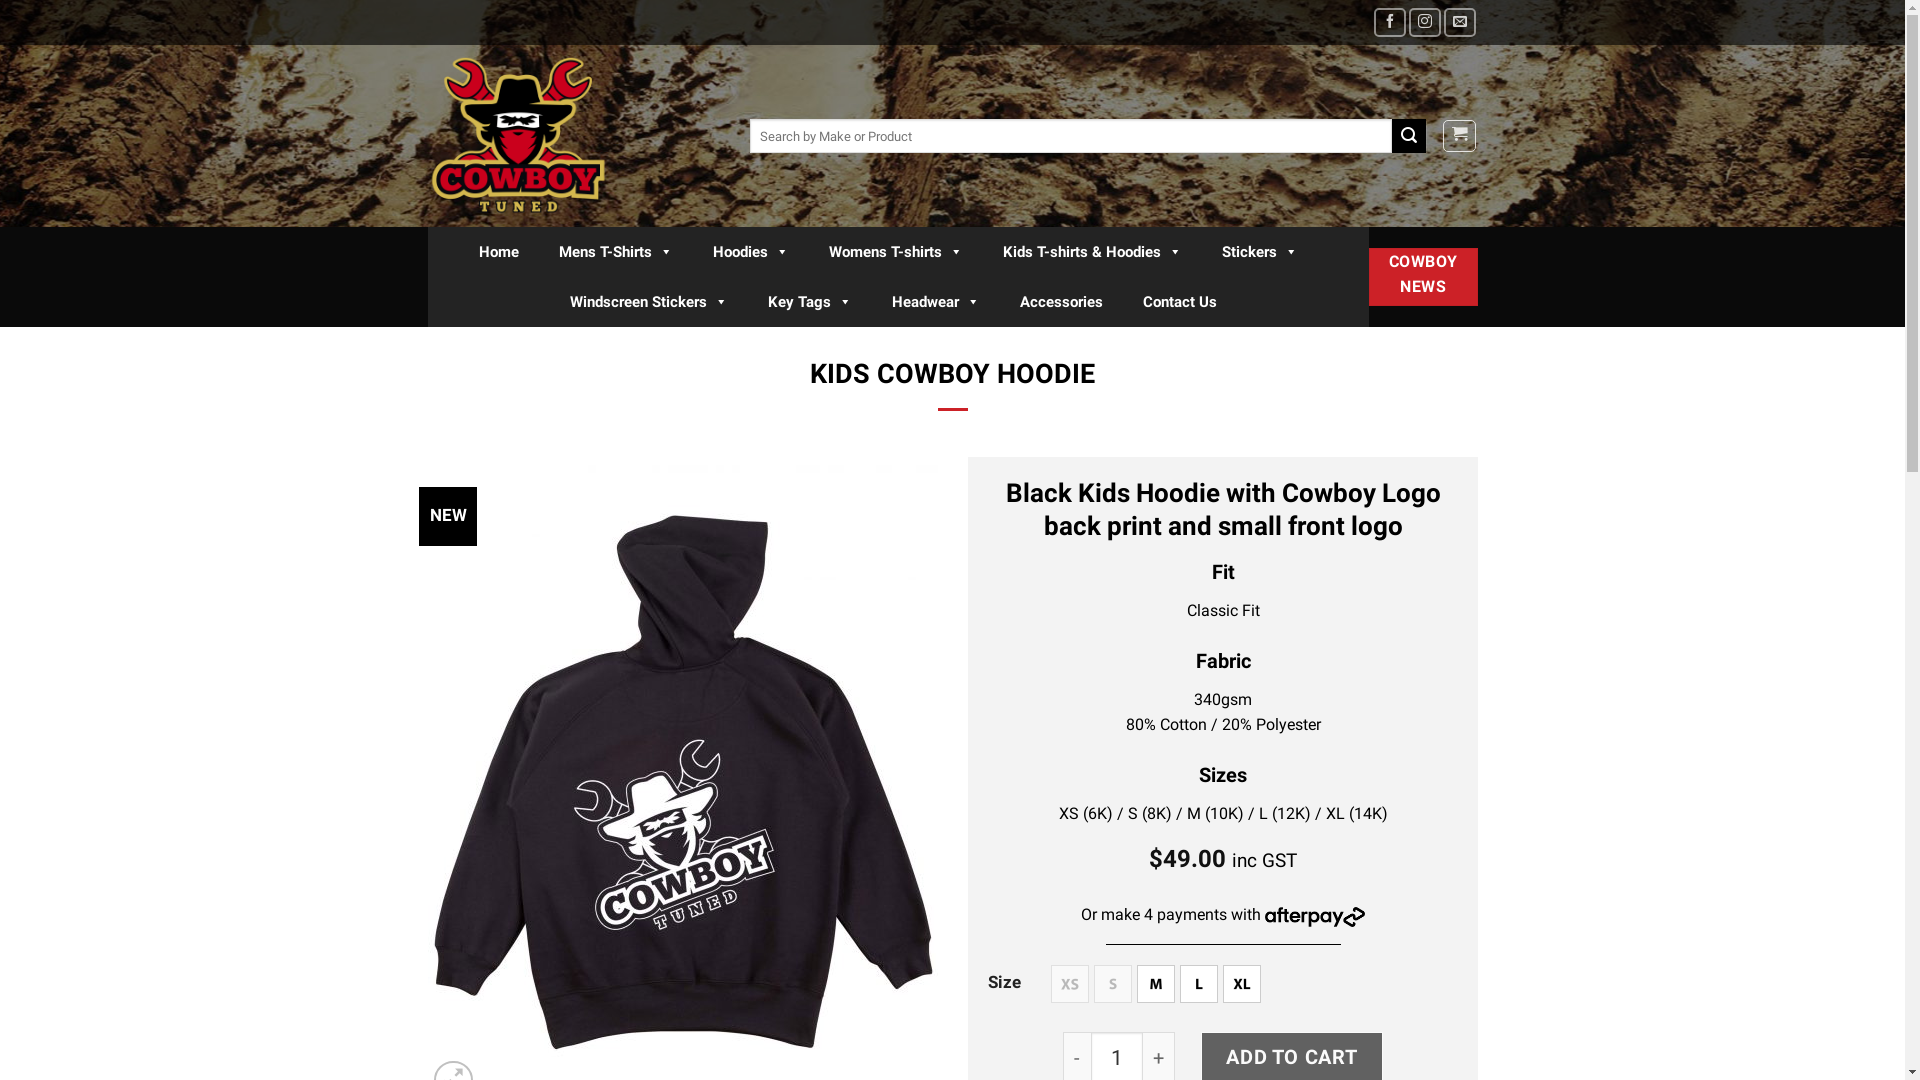 The width and height of the screenshot is (1920, 1080). I want to click on Womens T-shirts, so click(901, 252).